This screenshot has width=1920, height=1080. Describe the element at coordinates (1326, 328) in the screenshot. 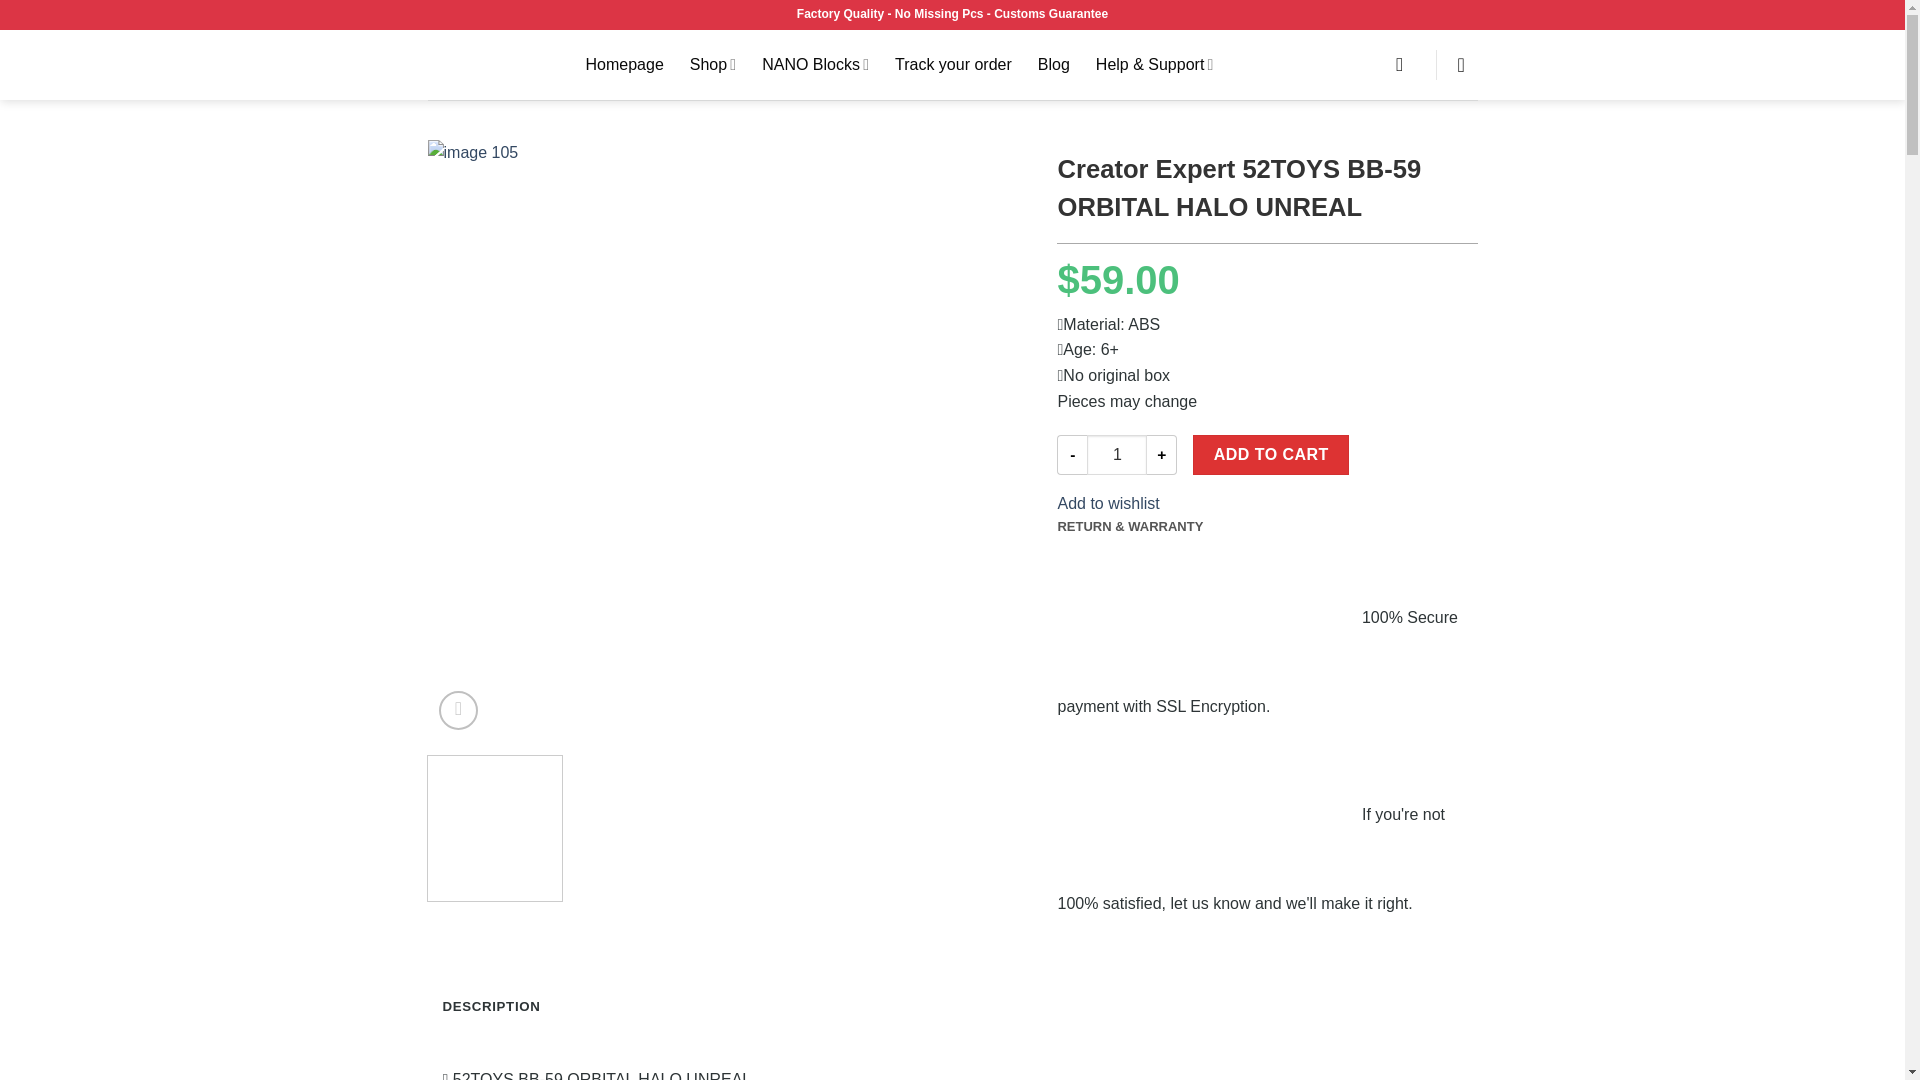

I see `52TOYS-Beastbox-BB-59-ORBITAL-HALO-UNREAL-4.jpg` at that location.